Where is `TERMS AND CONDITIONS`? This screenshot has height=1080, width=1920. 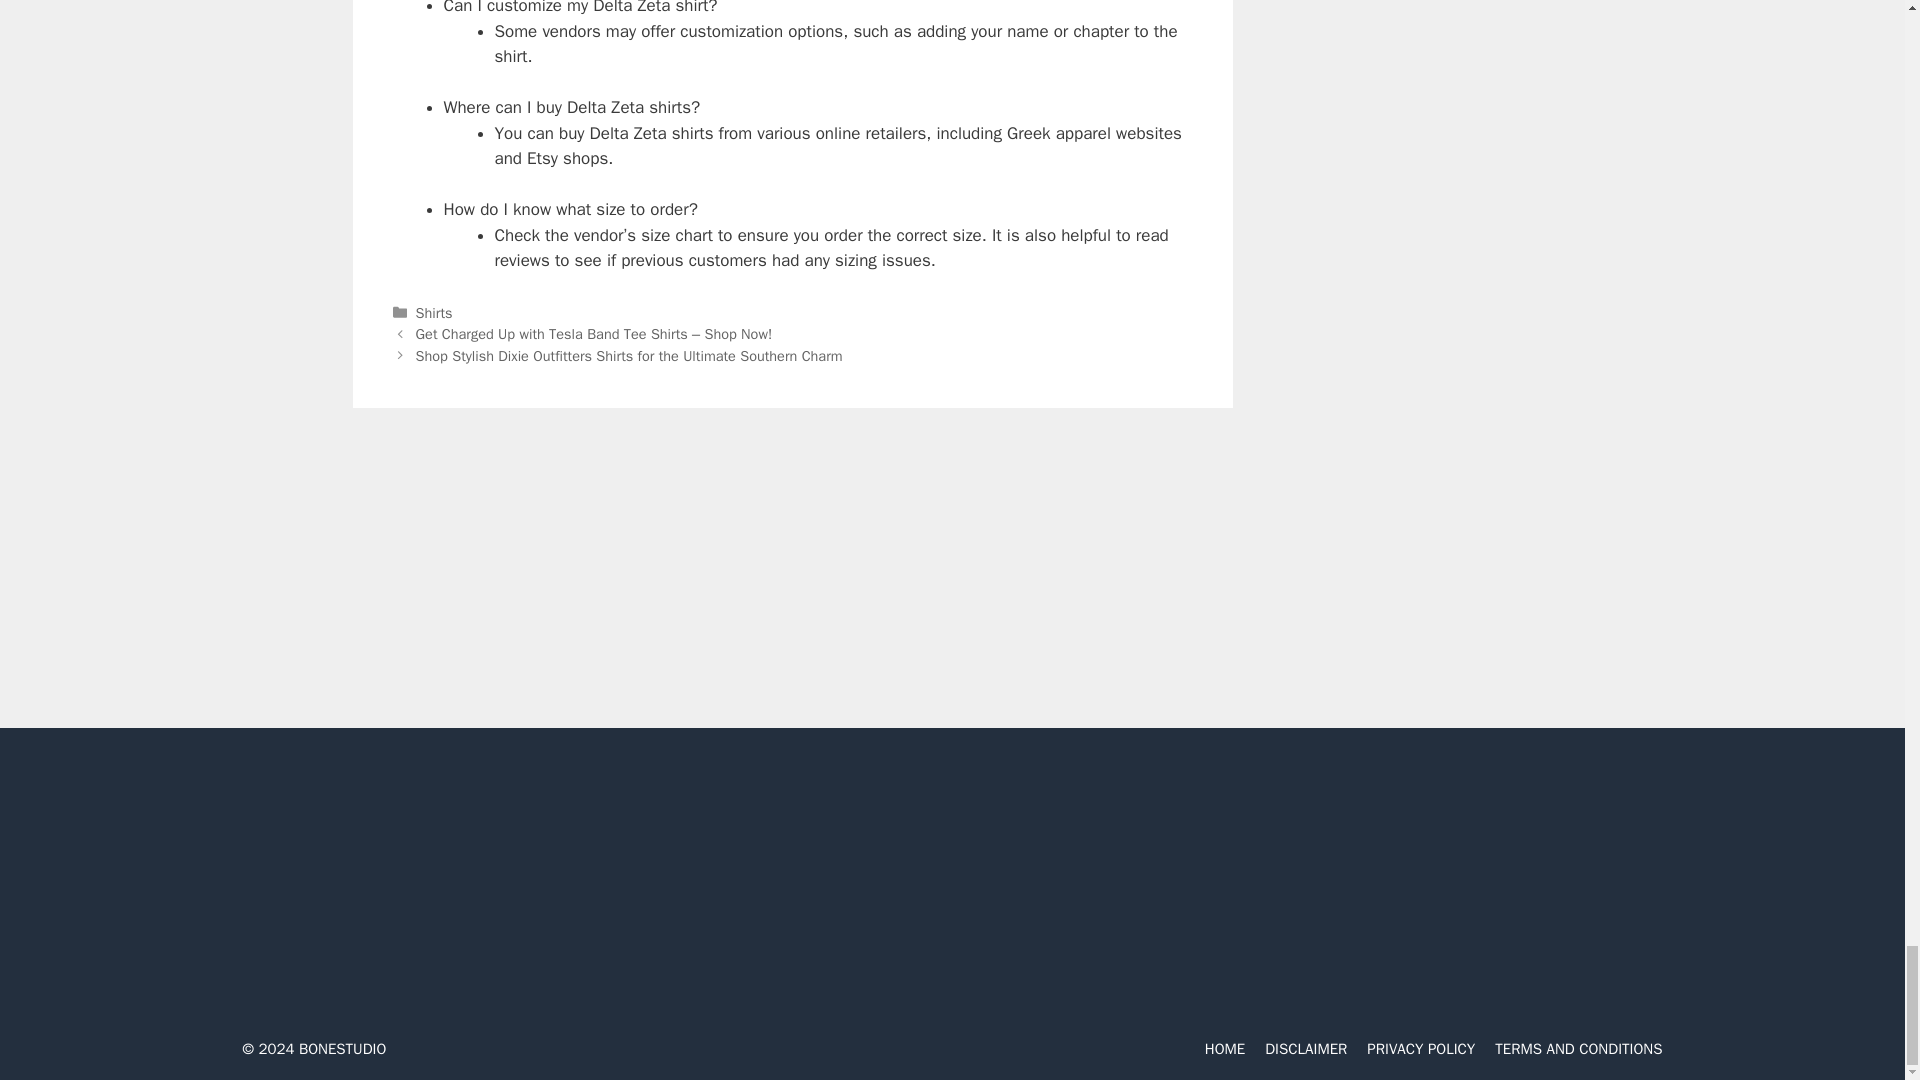 TERMS AND CONDITIONS is located at coordinates (1578, 1049).